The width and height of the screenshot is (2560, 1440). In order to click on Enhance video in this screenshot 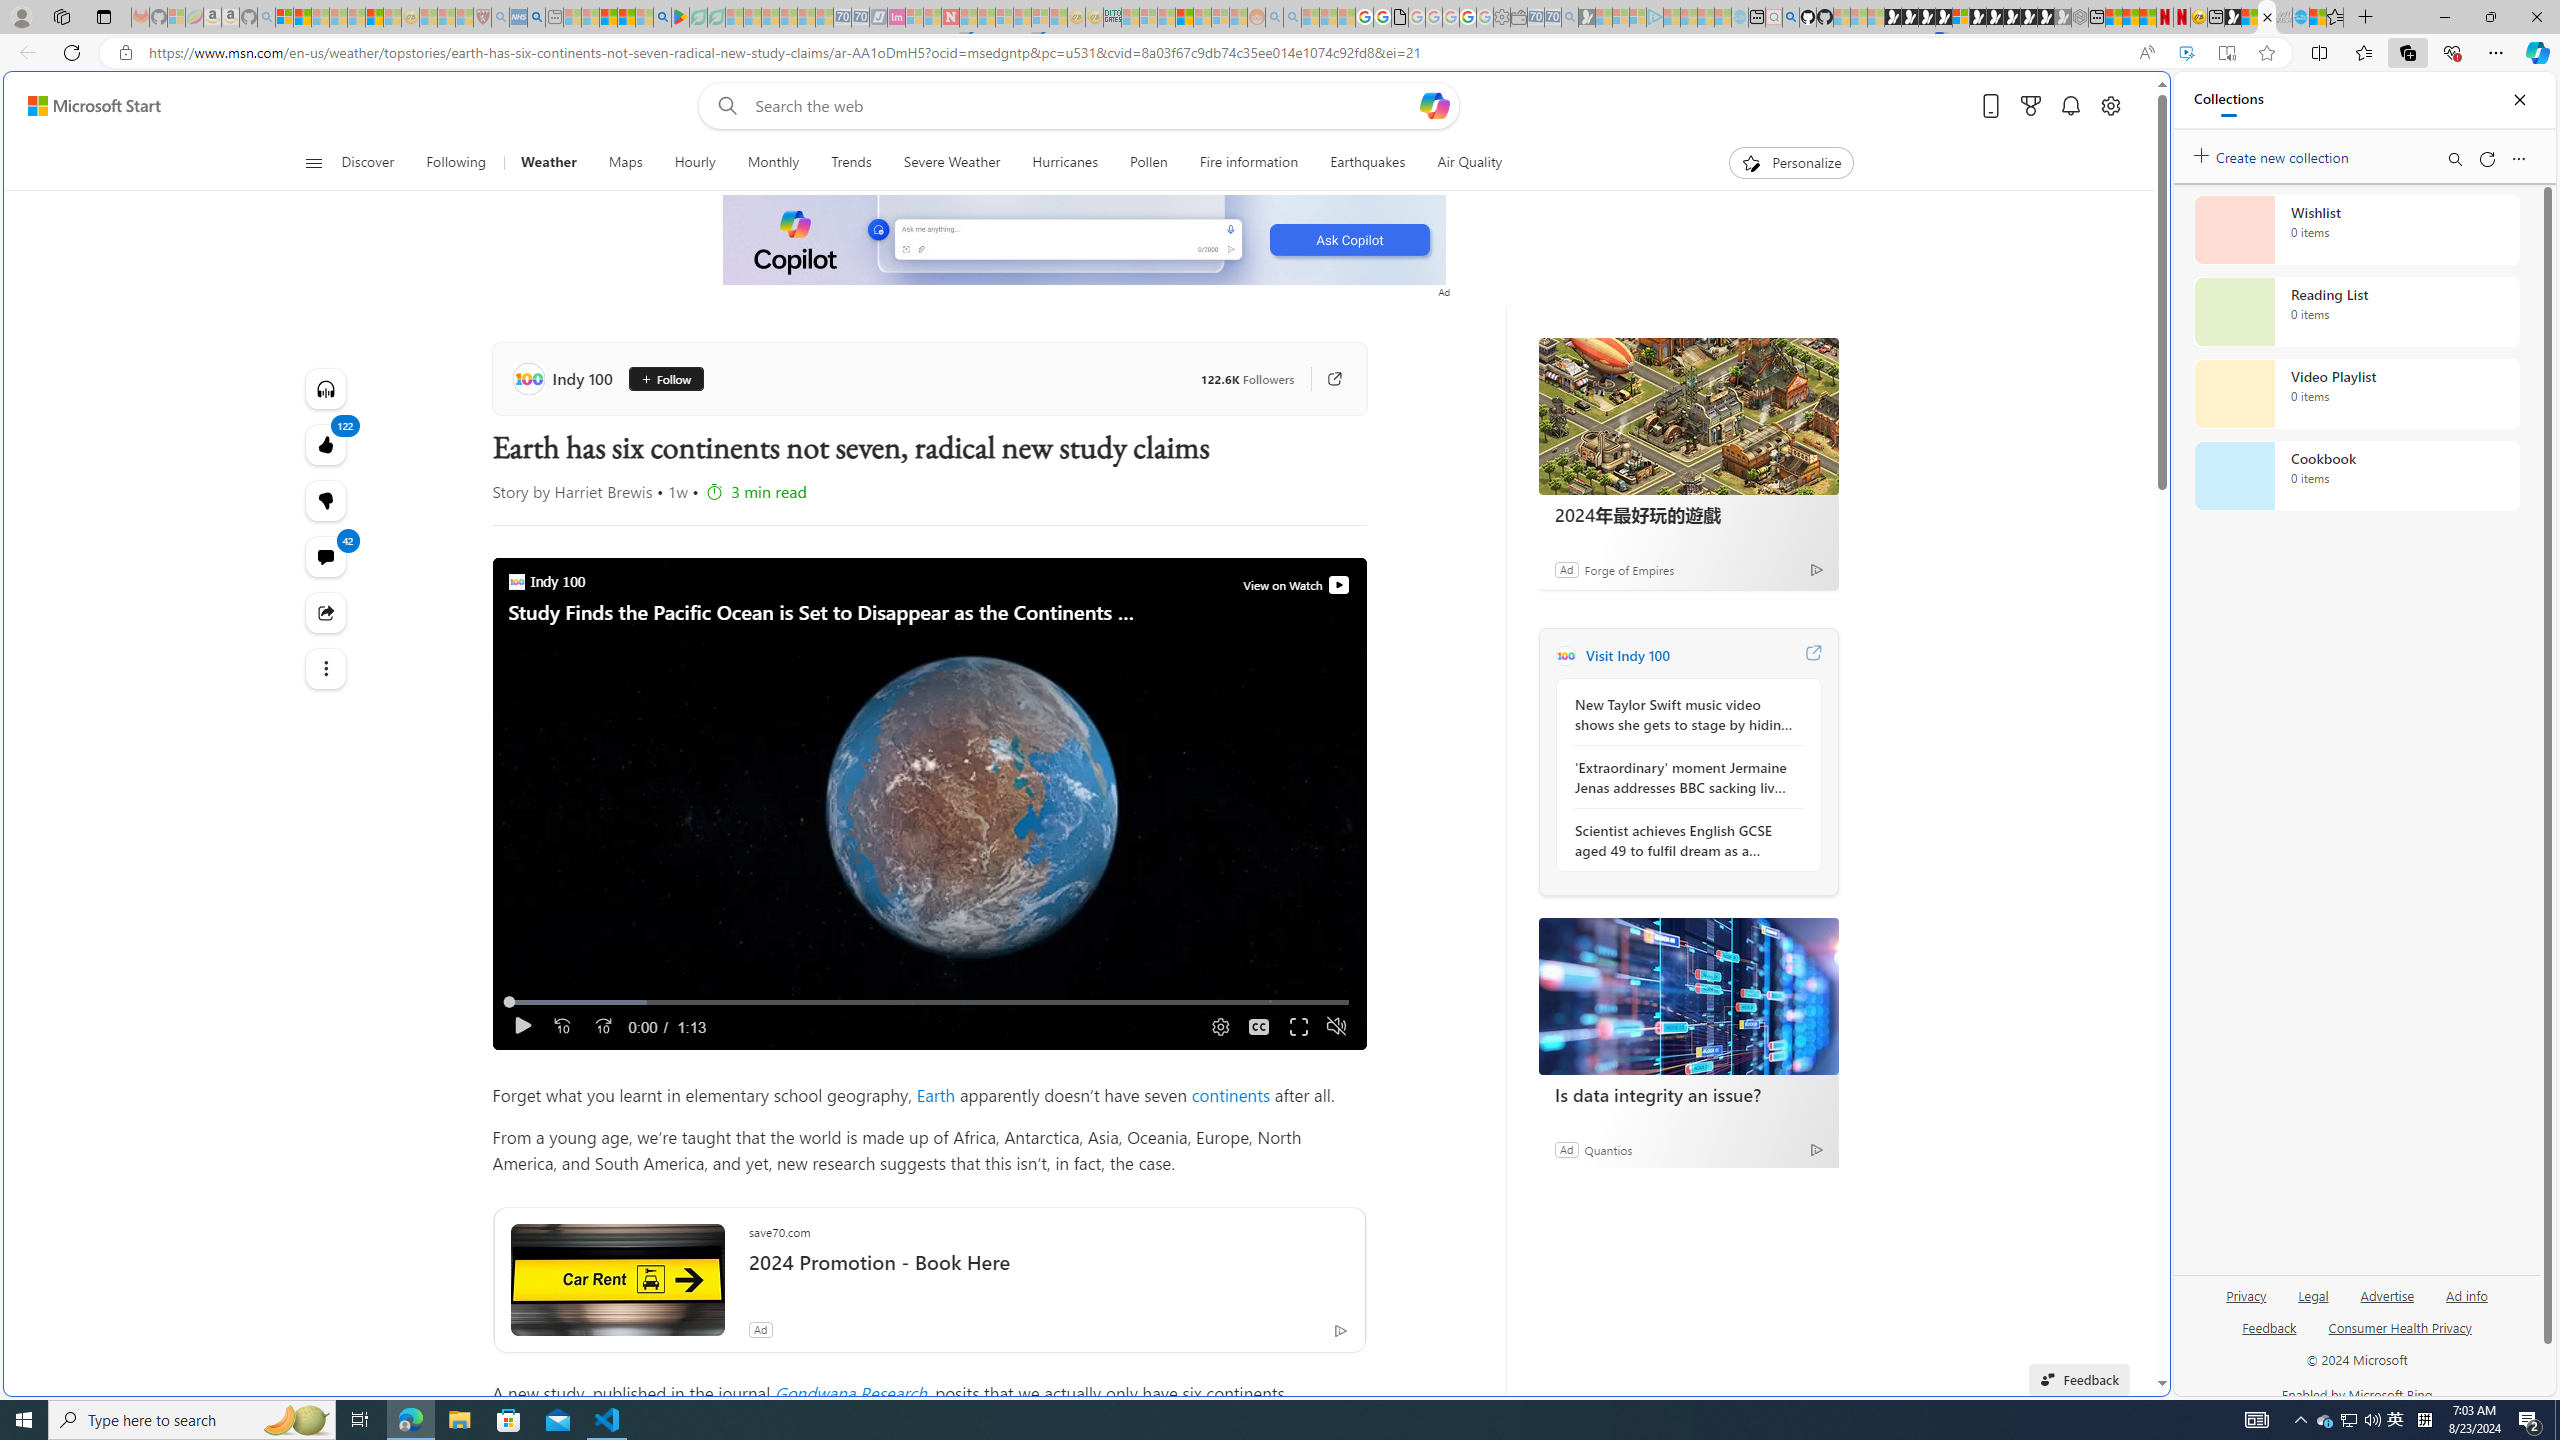, I will do `click(2186, 53)`.